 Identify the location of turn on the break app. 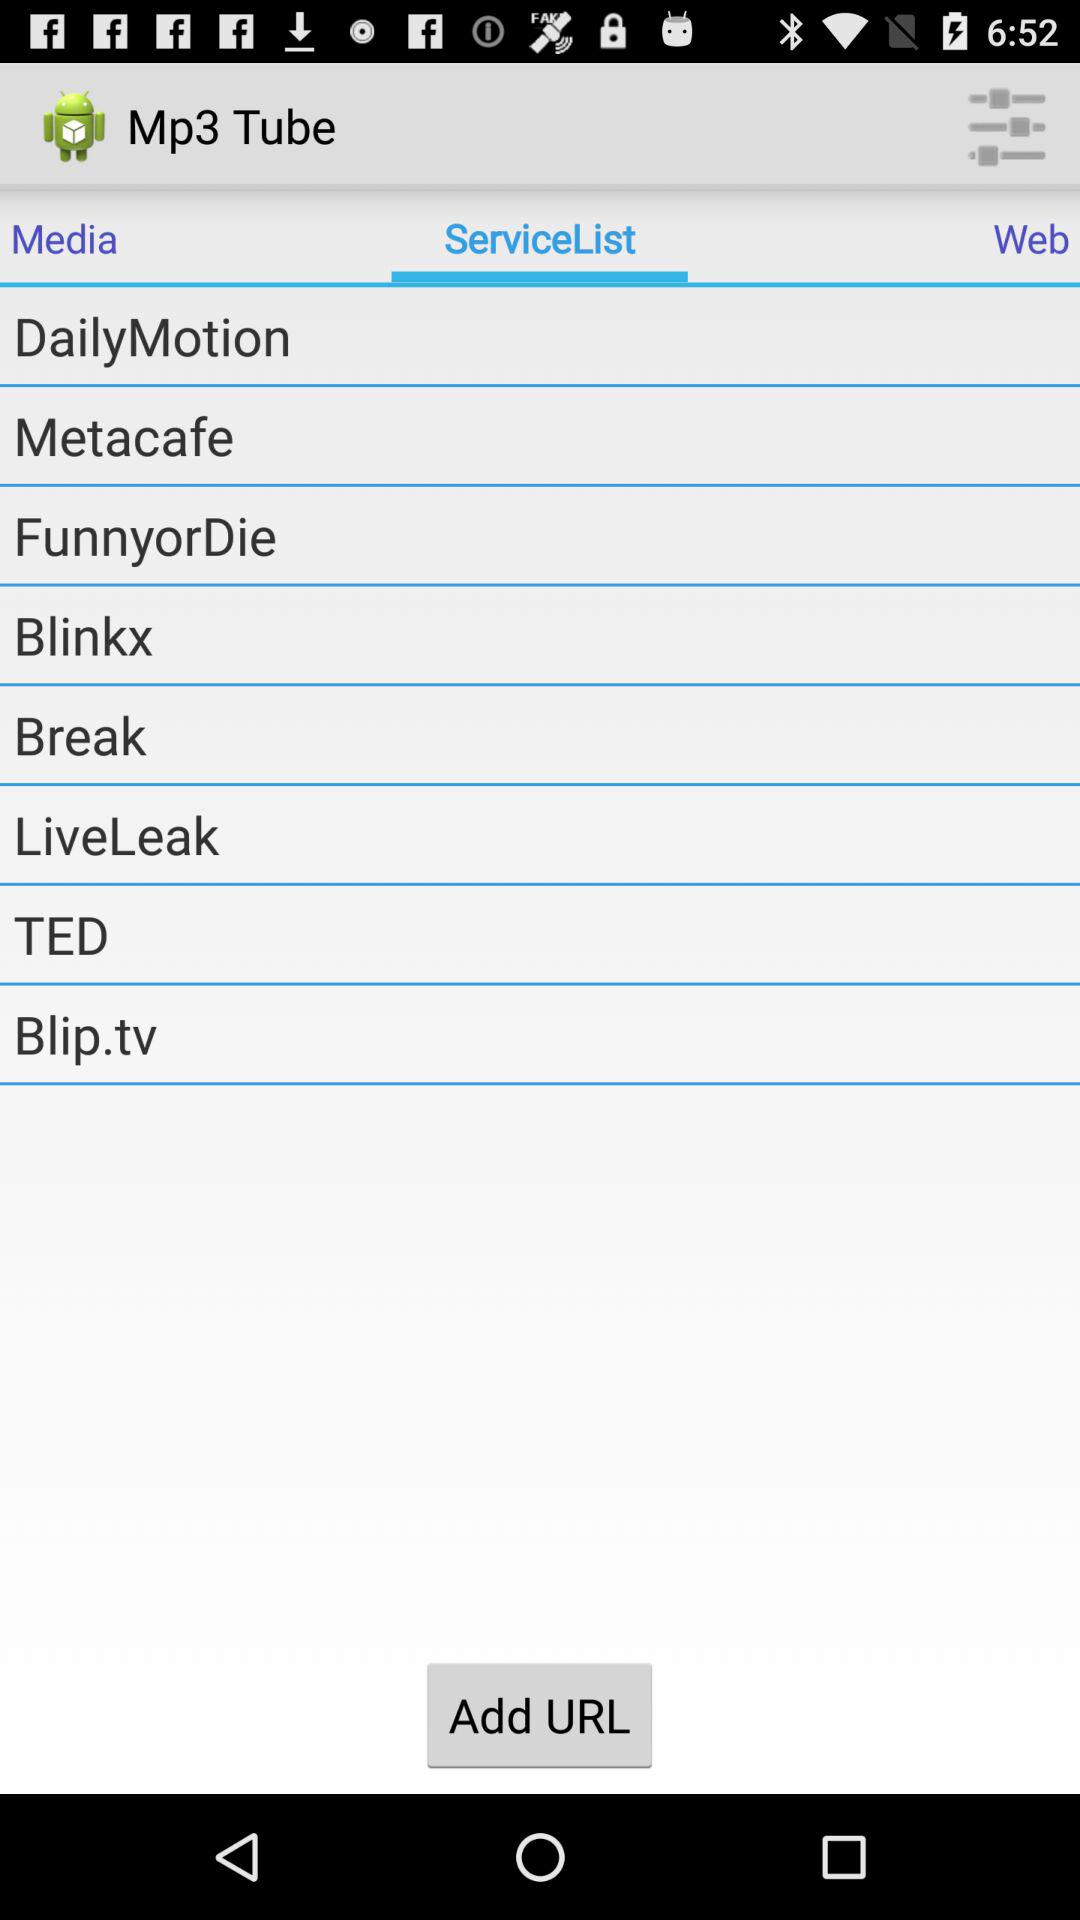
(546, 734).